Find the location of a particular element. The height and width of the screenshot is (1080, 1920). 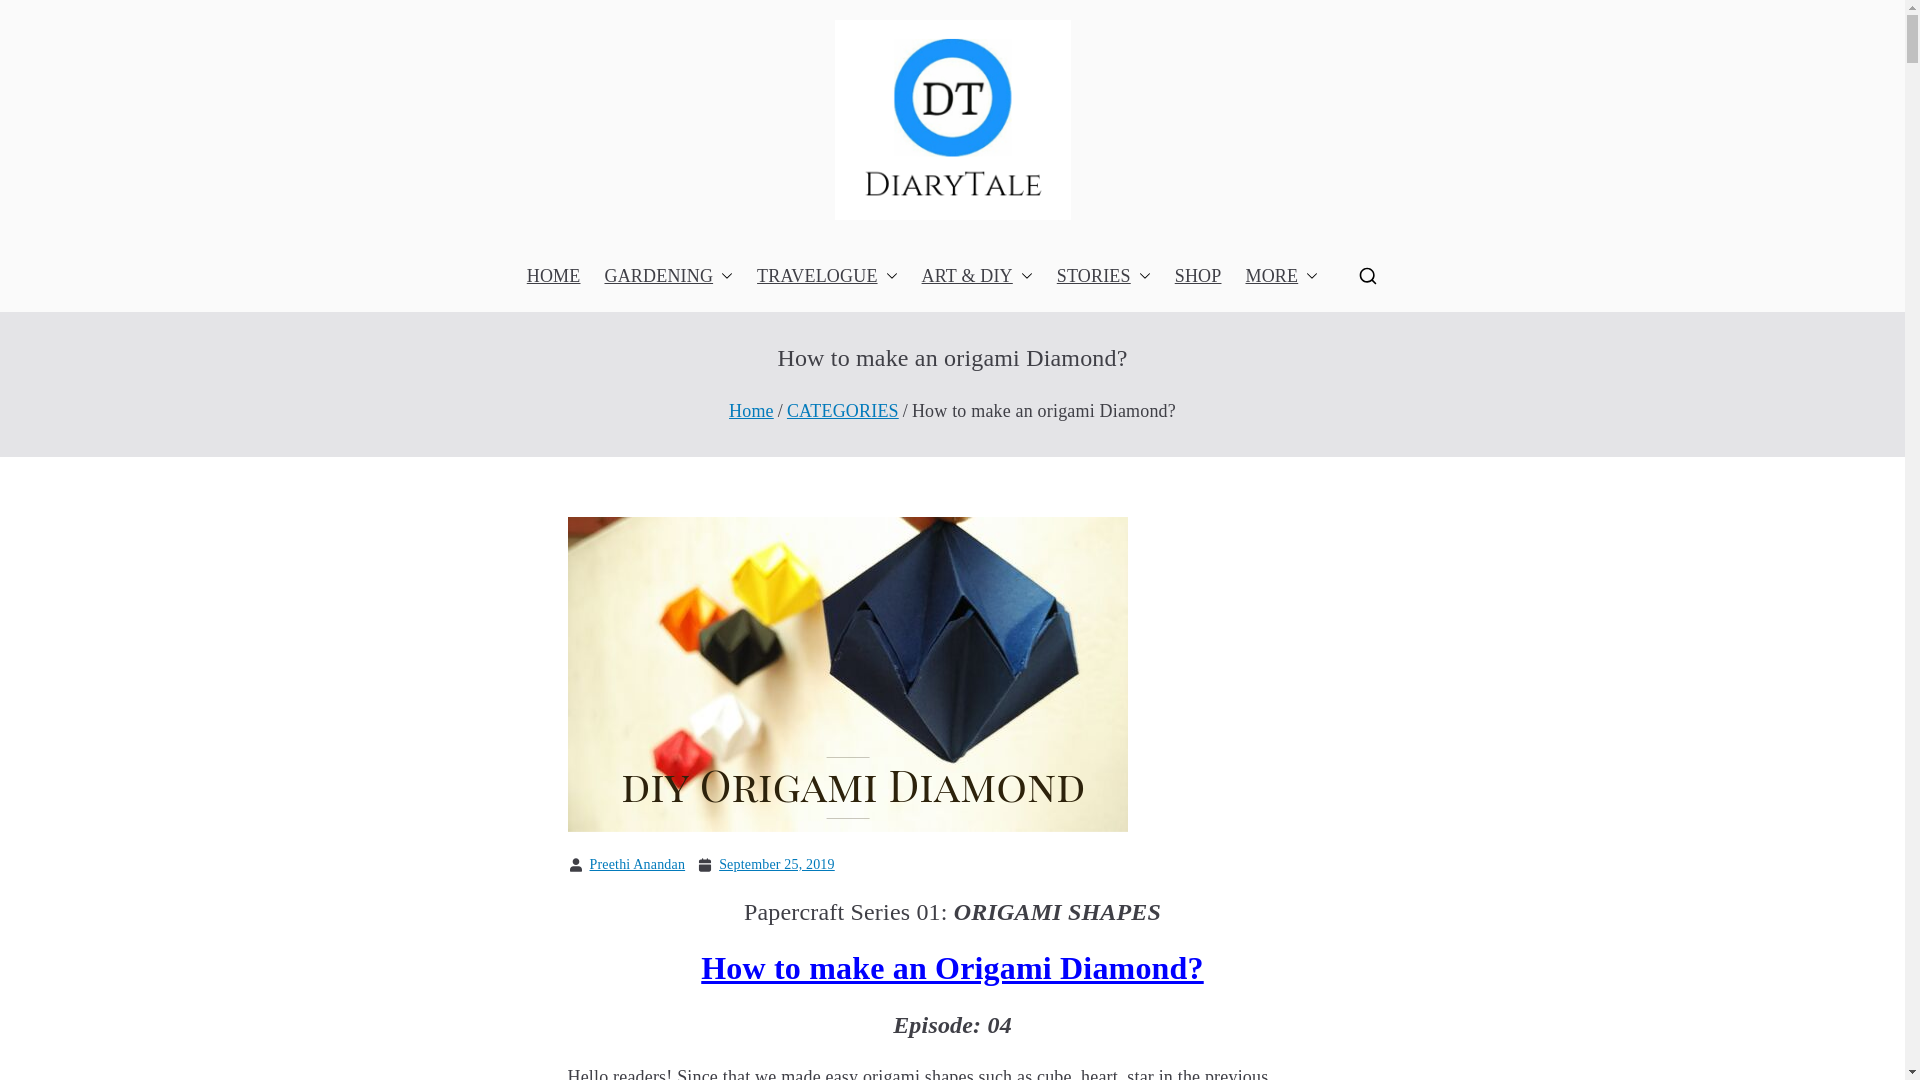

TRAVELOGUE is located at coordinates (826, 276).